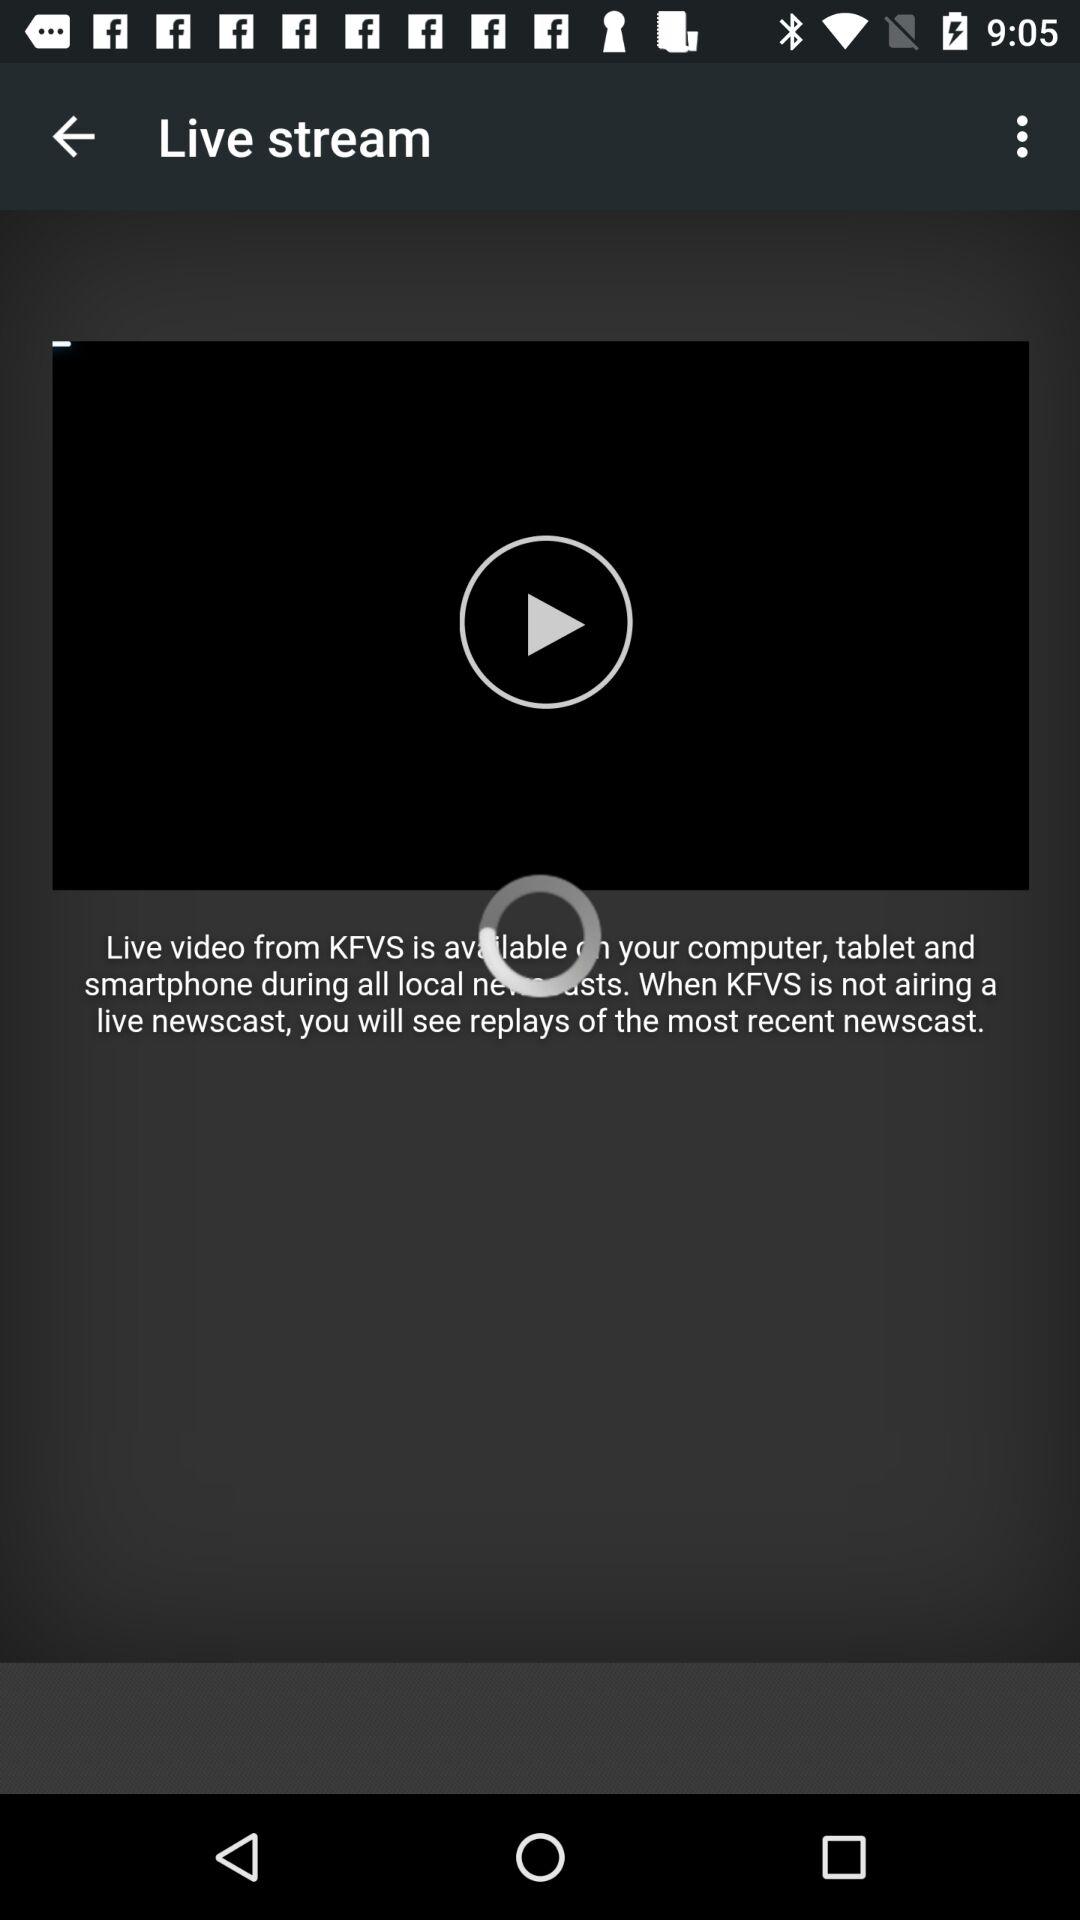 Image resolution: width=1080 pixels, height=1920 pixels. What do you see at coordinates (540, 936) in the screenshot?
I see `view field` at bounding box center [540, 936].